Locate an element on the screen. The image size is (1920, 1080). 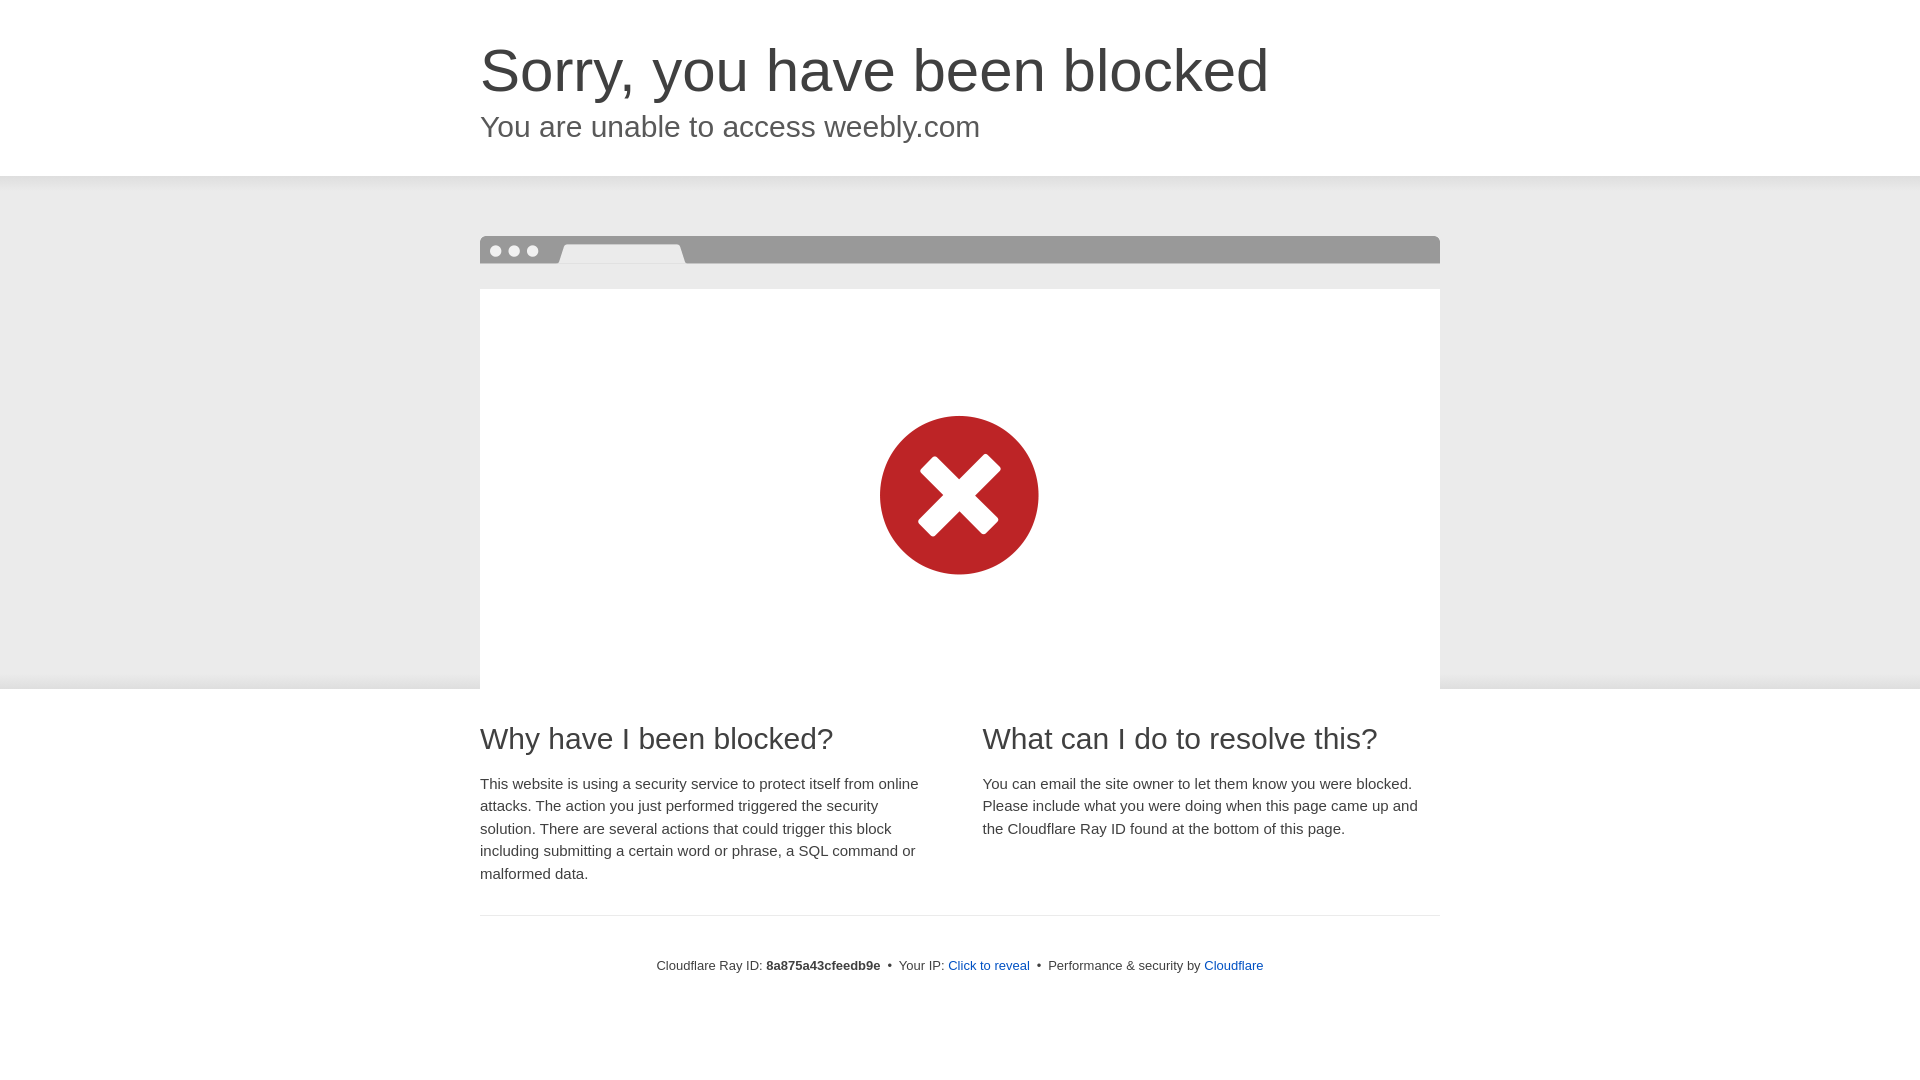
Cloudflare is located at coordinates (1233, 965).